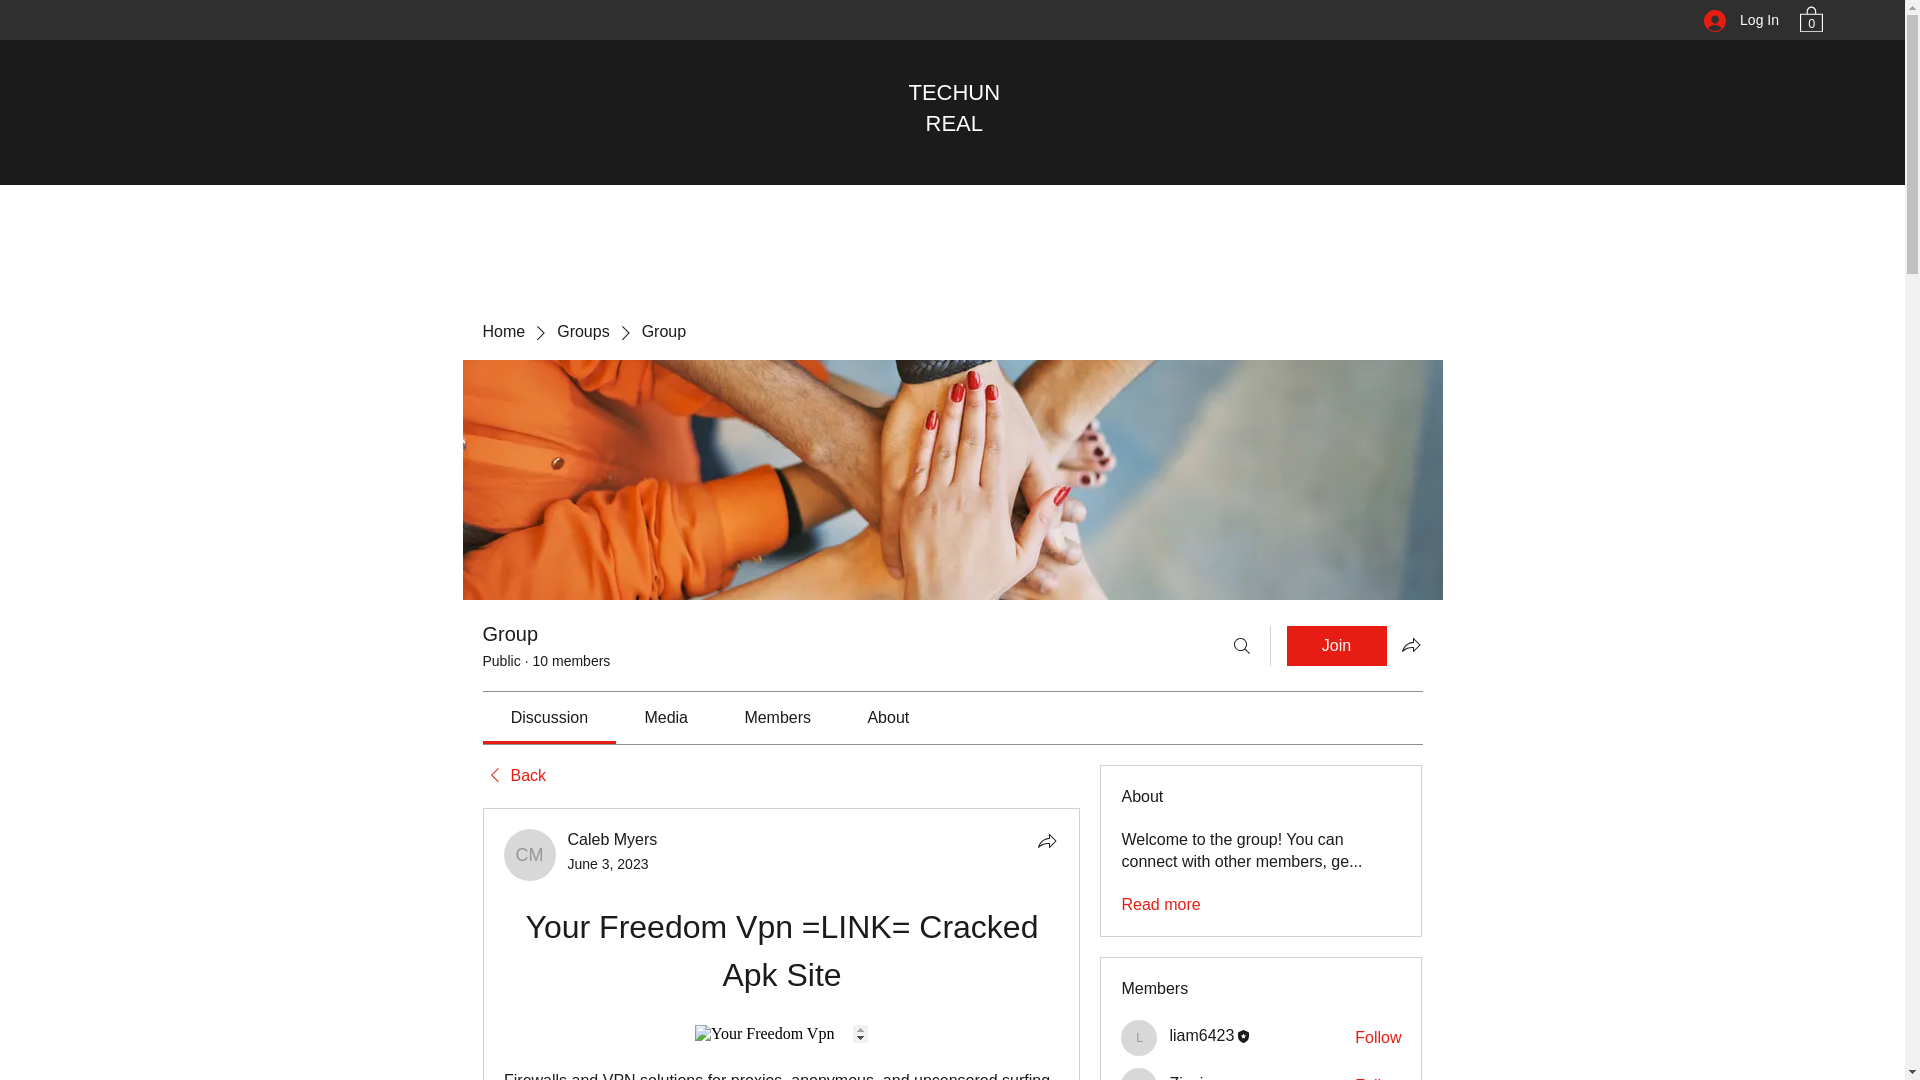  I want to click on liam6423, so click(1139, 1038).